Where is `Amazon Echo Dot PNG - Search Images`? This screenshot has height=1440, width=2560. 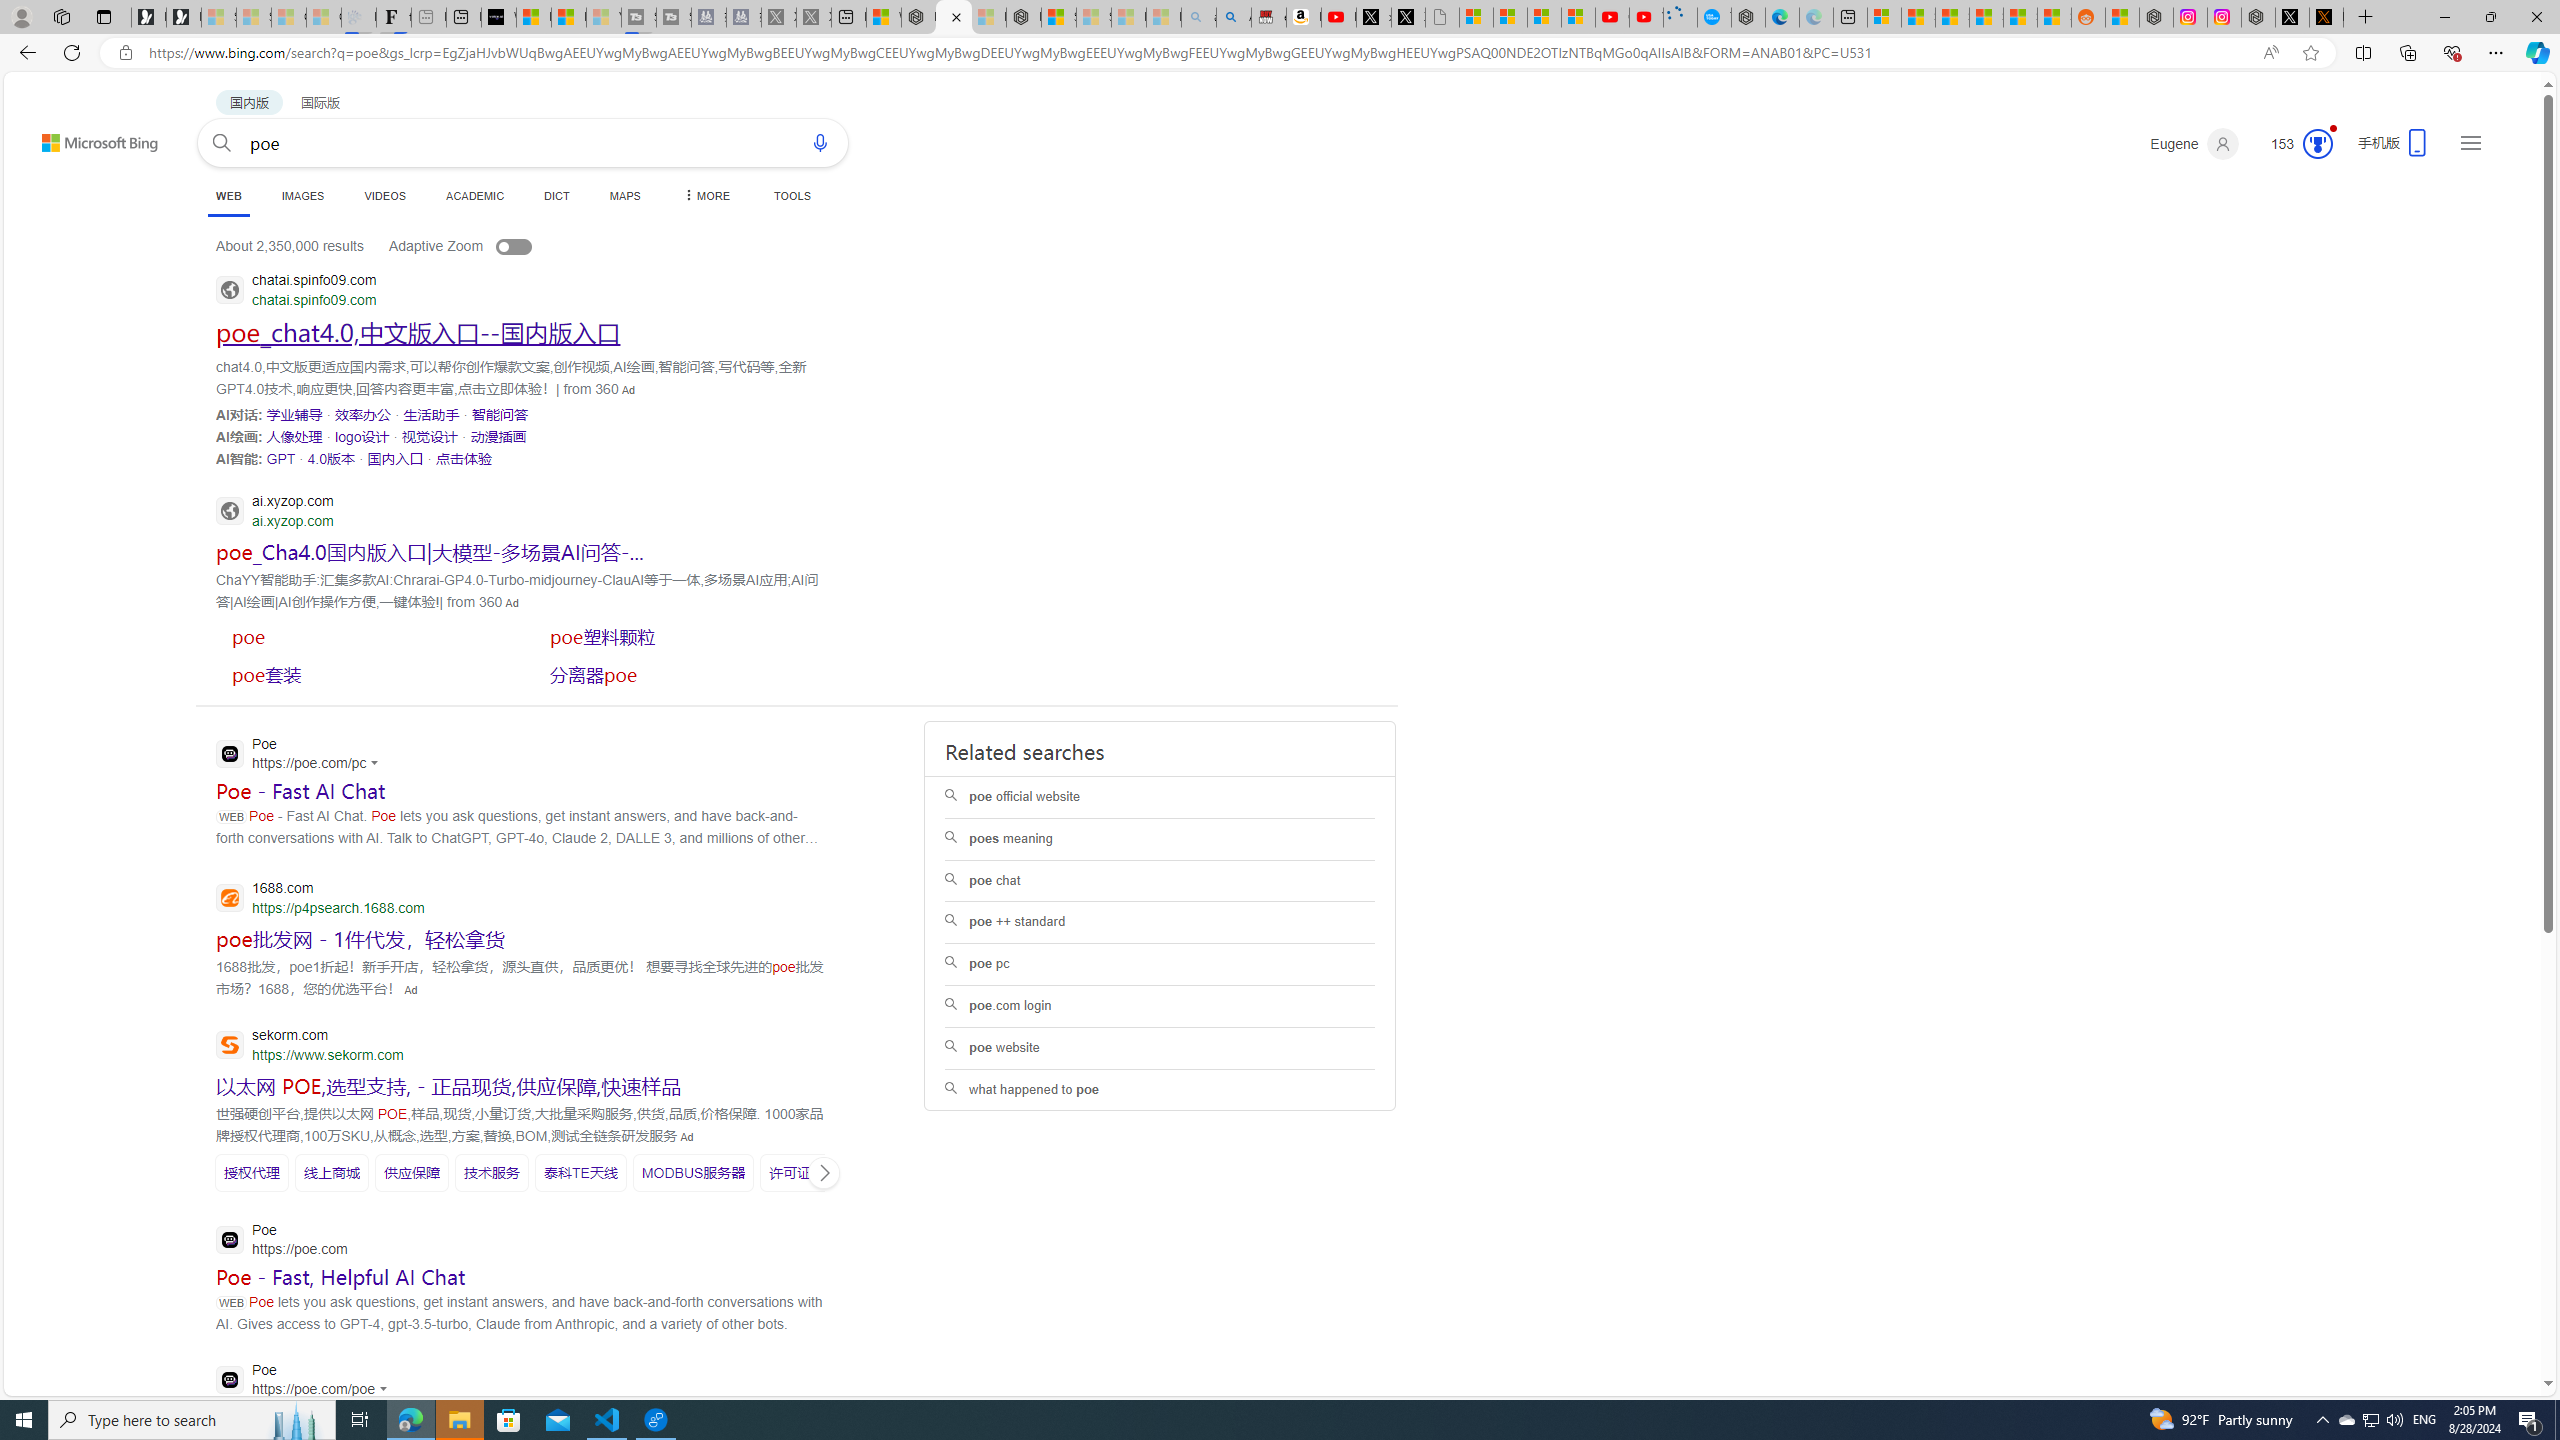 Amazon Echo Dot PNG - Search Images is located at coordinates (1234, 17).